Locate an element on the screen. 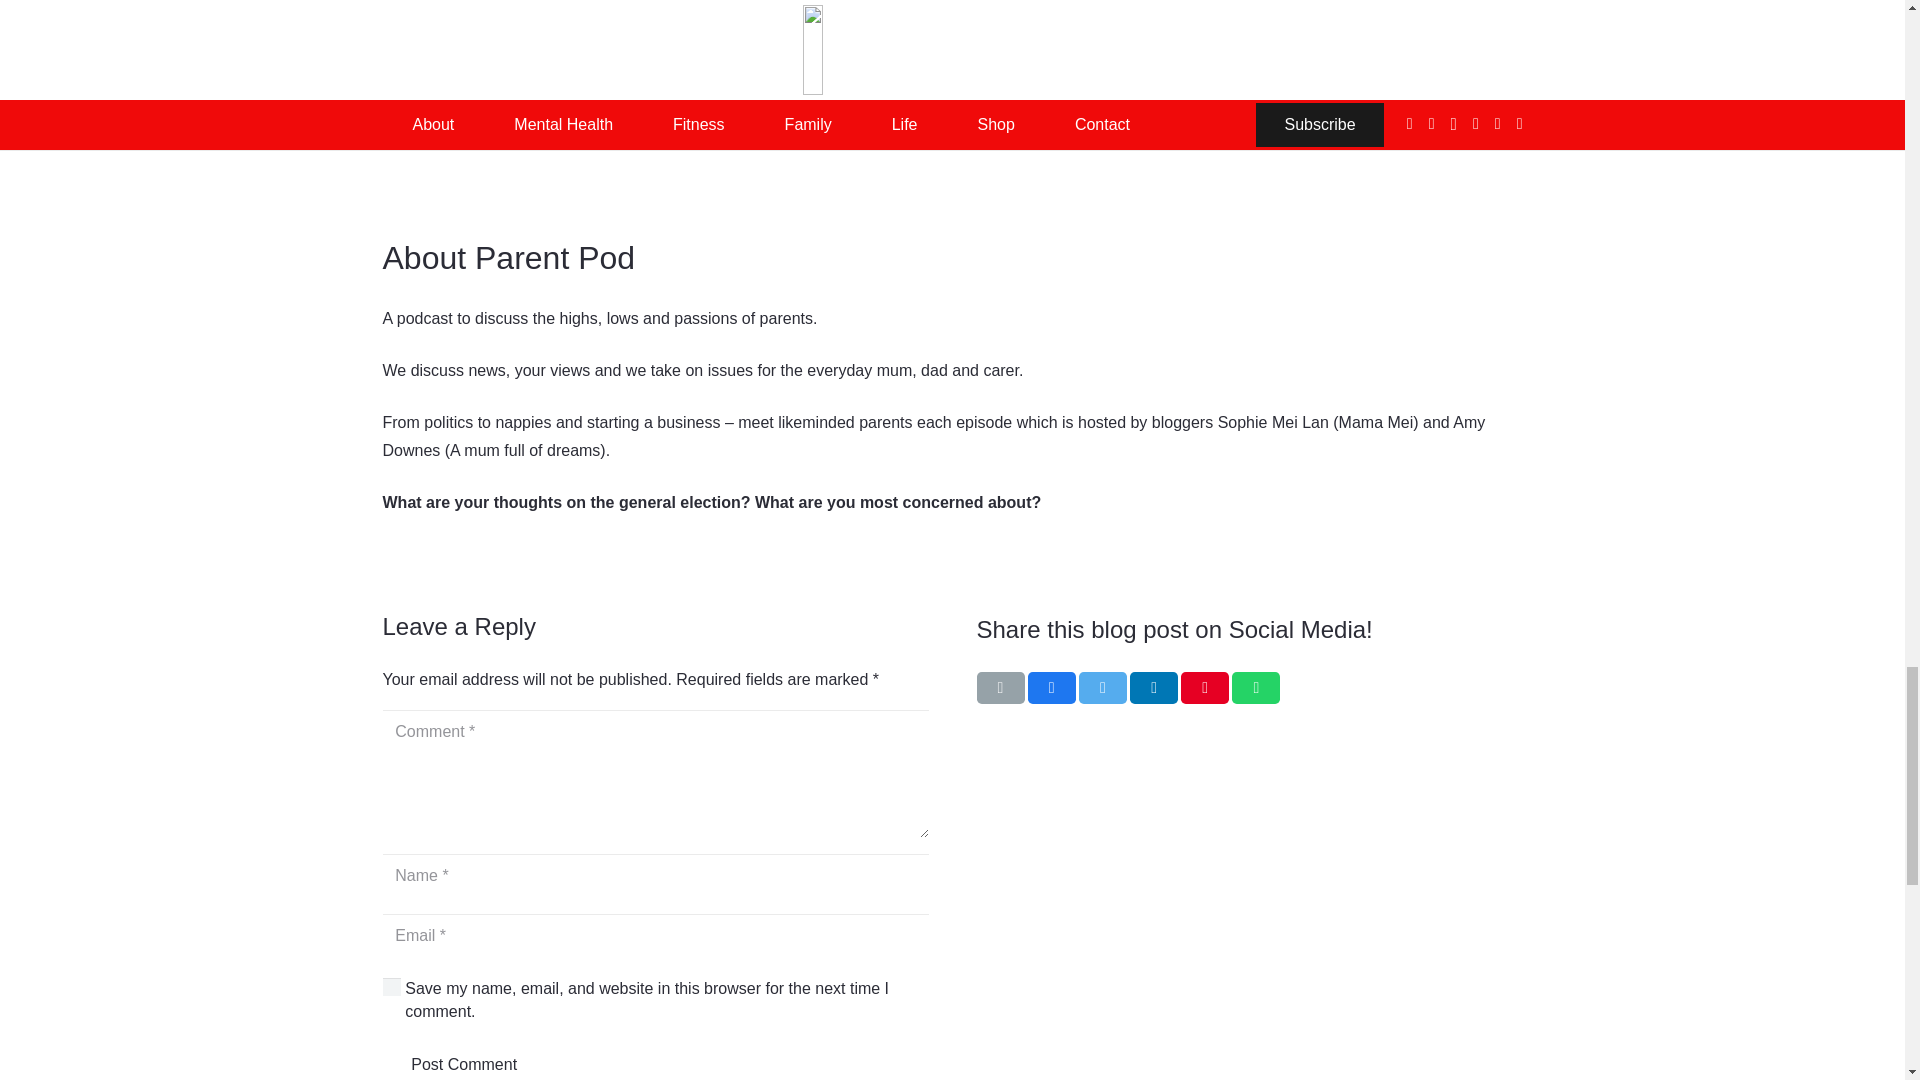 The width and height of the screenshot is (1920, 1080). Email this is located at coordinates (999, 688).